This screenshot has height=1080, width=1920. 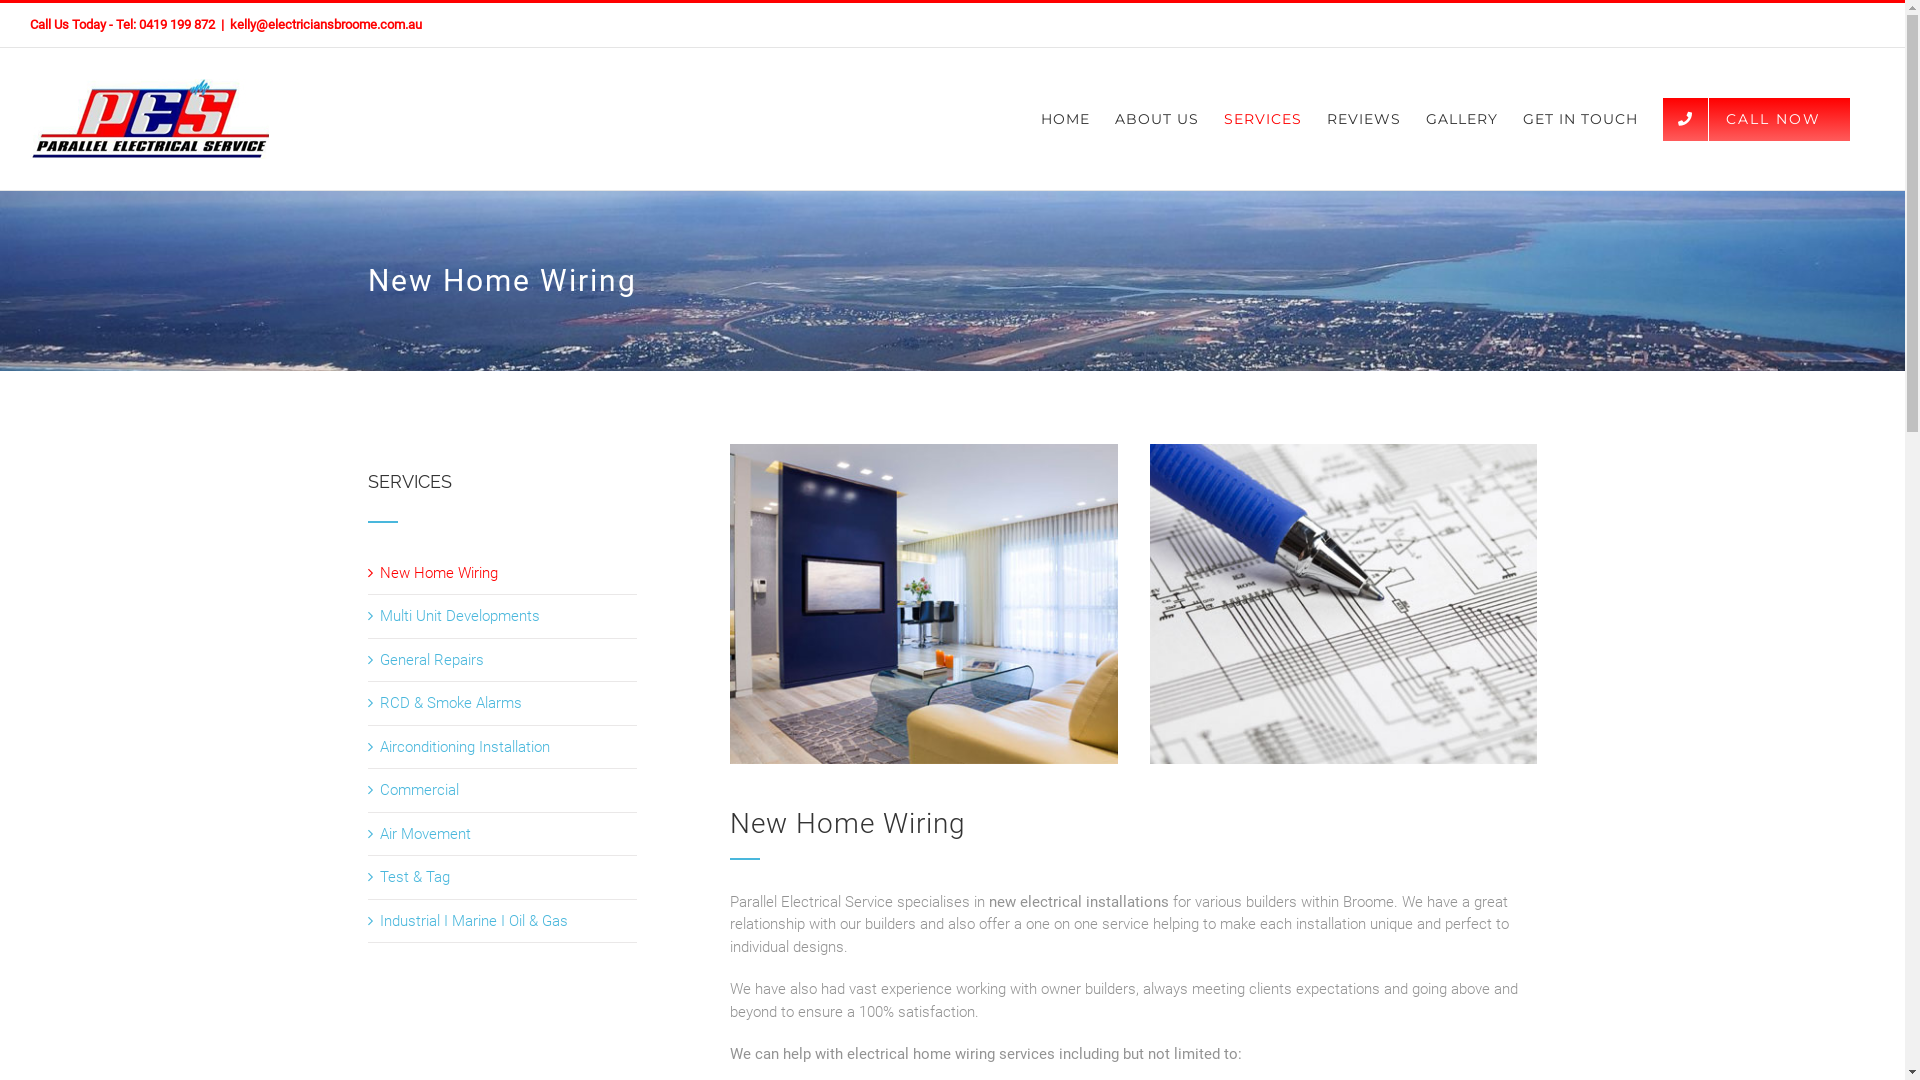 I want to click on Airconditioning Installation, so click(x=465, y=747).